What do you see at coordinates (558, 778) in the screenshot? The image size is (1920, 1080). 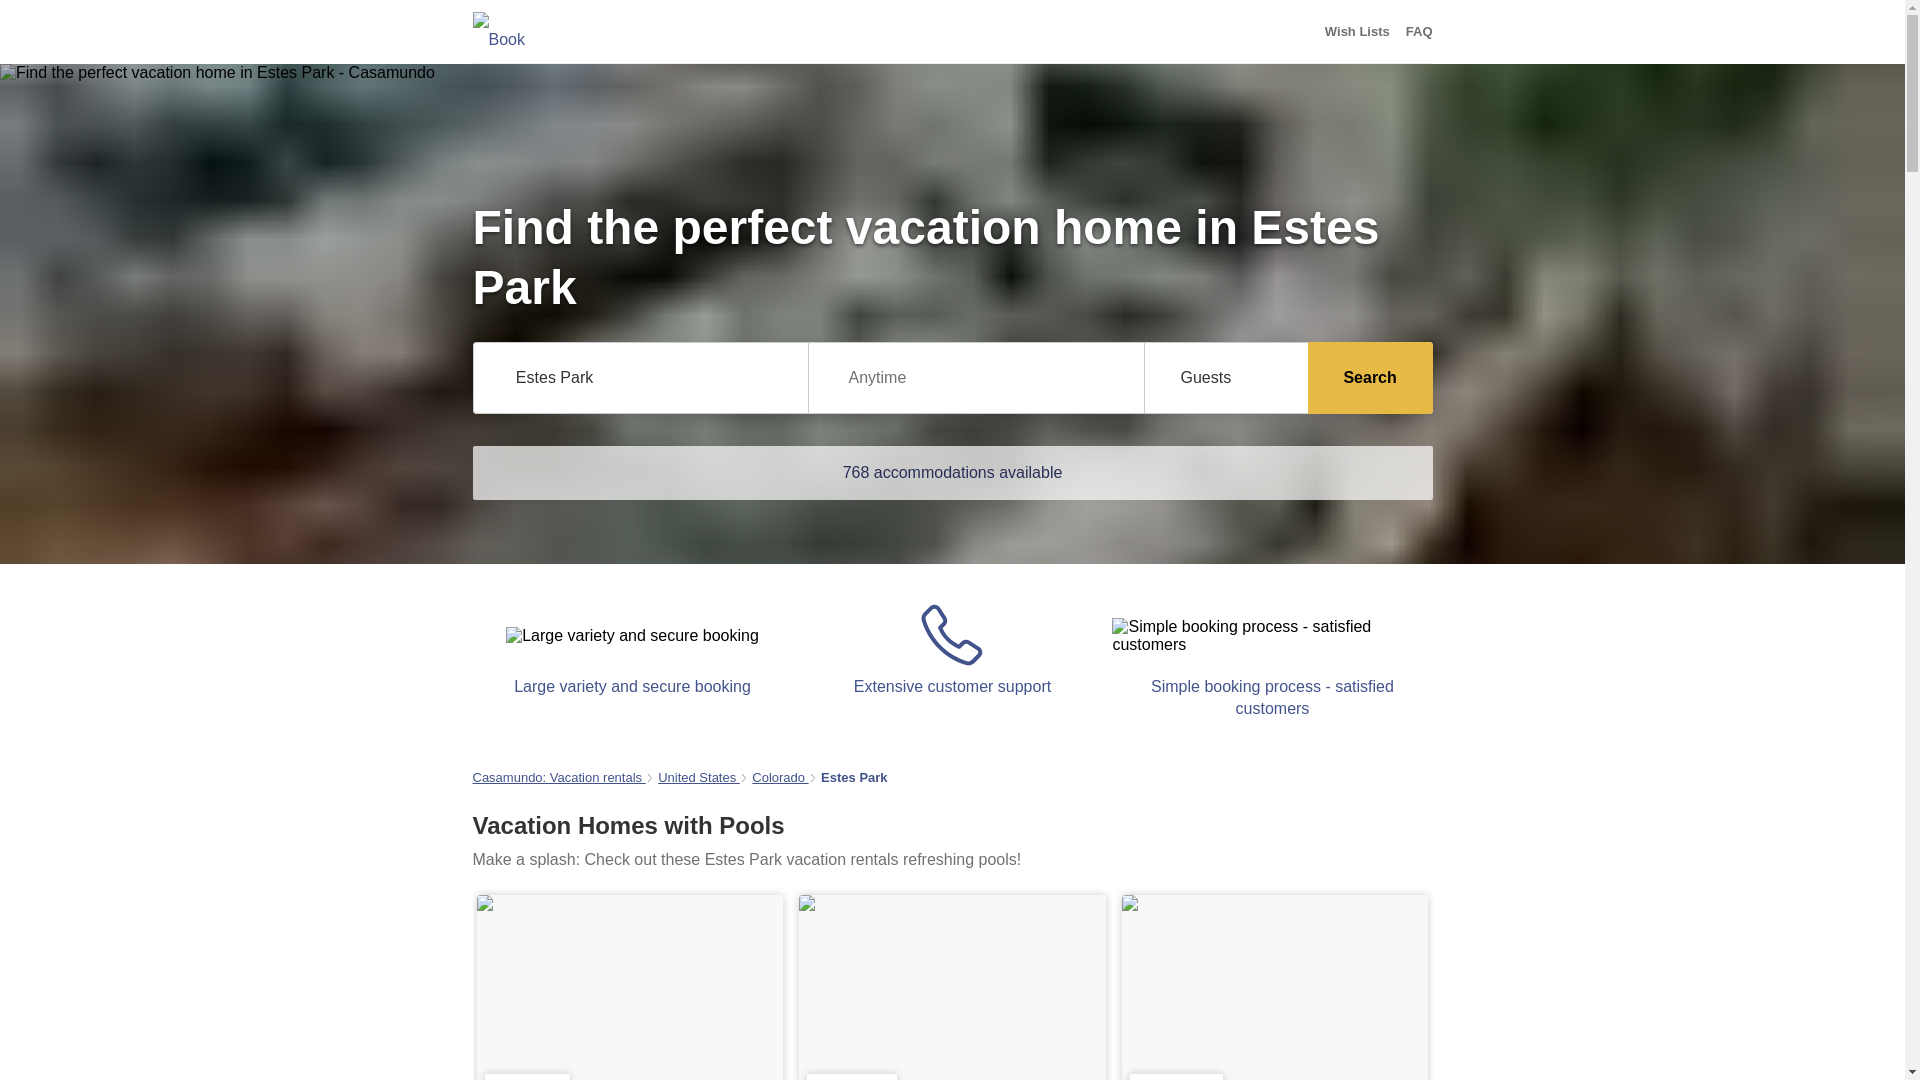 I see `Casamundo: Vacation rentals` at bounding box center [558, 778].